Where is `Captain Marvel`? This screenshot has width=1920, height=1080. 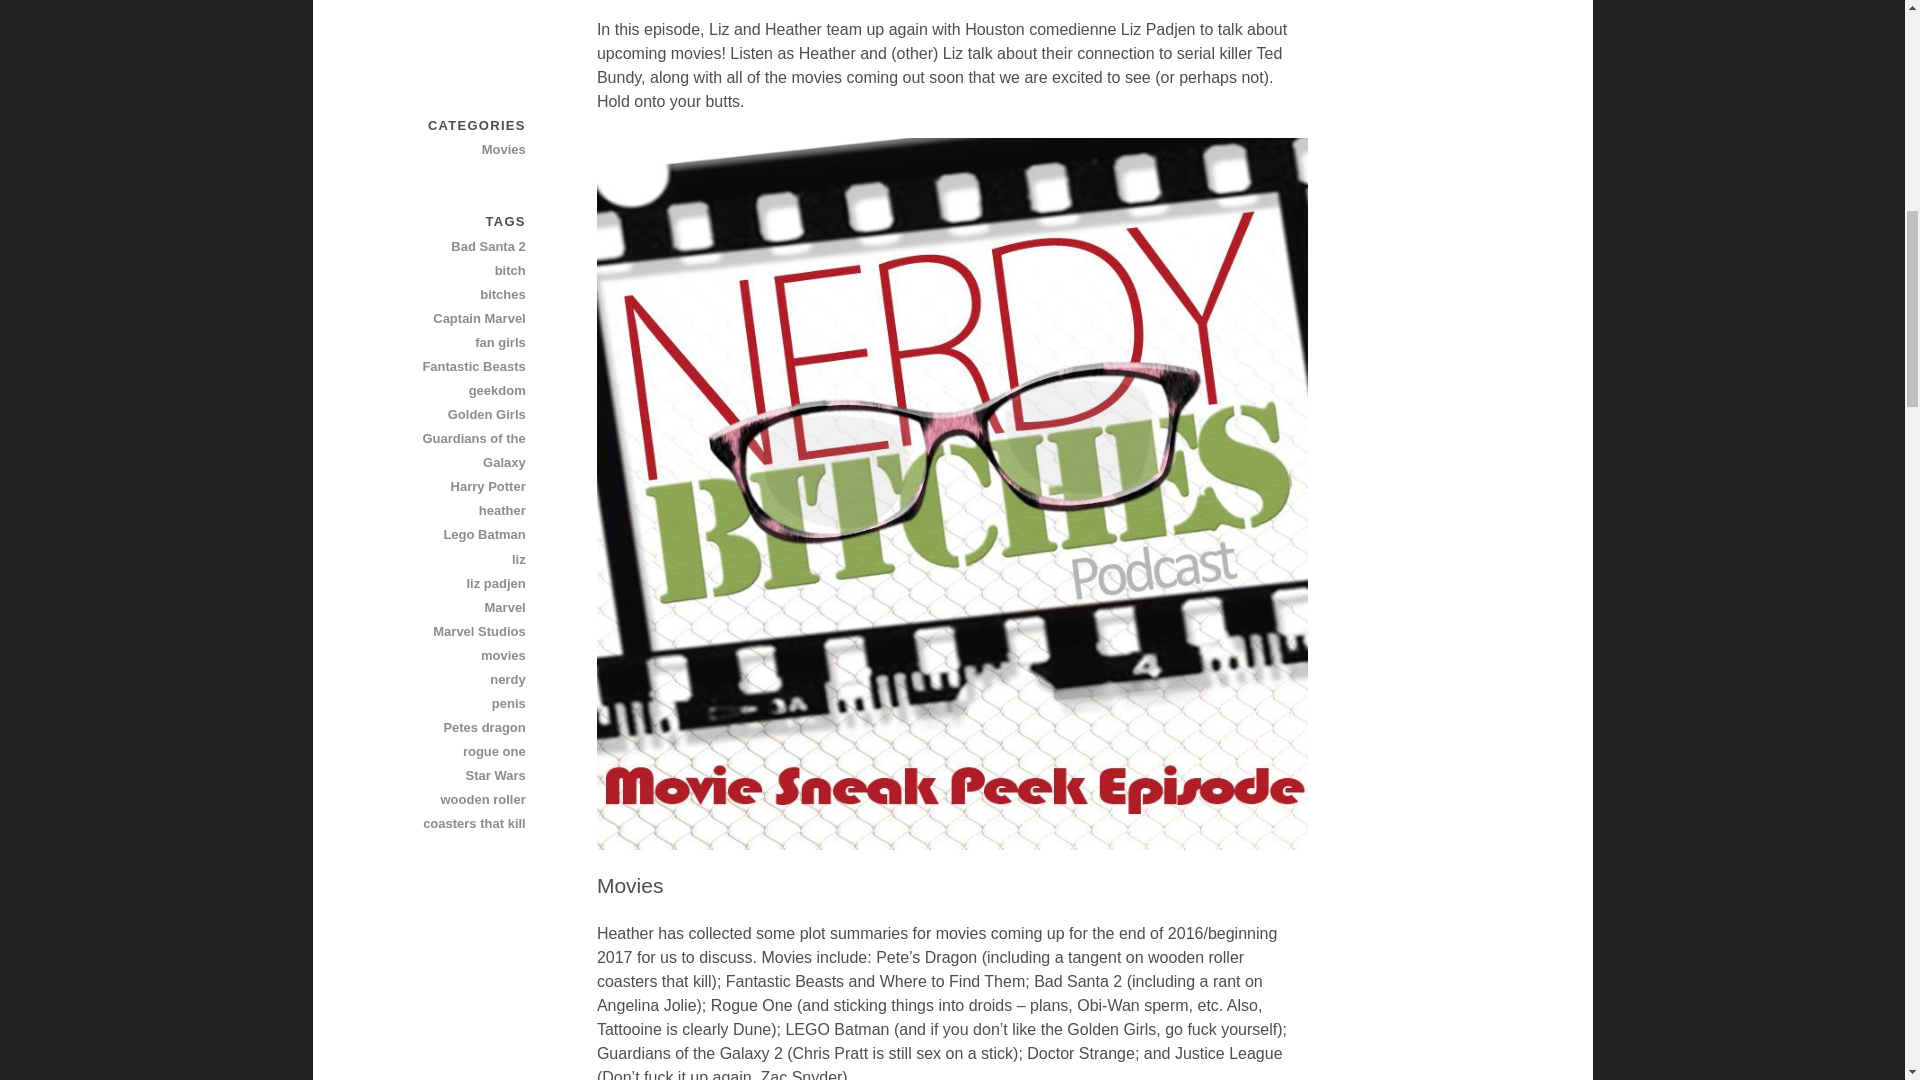
Captain Marvel is located at coordinates (455, 318).